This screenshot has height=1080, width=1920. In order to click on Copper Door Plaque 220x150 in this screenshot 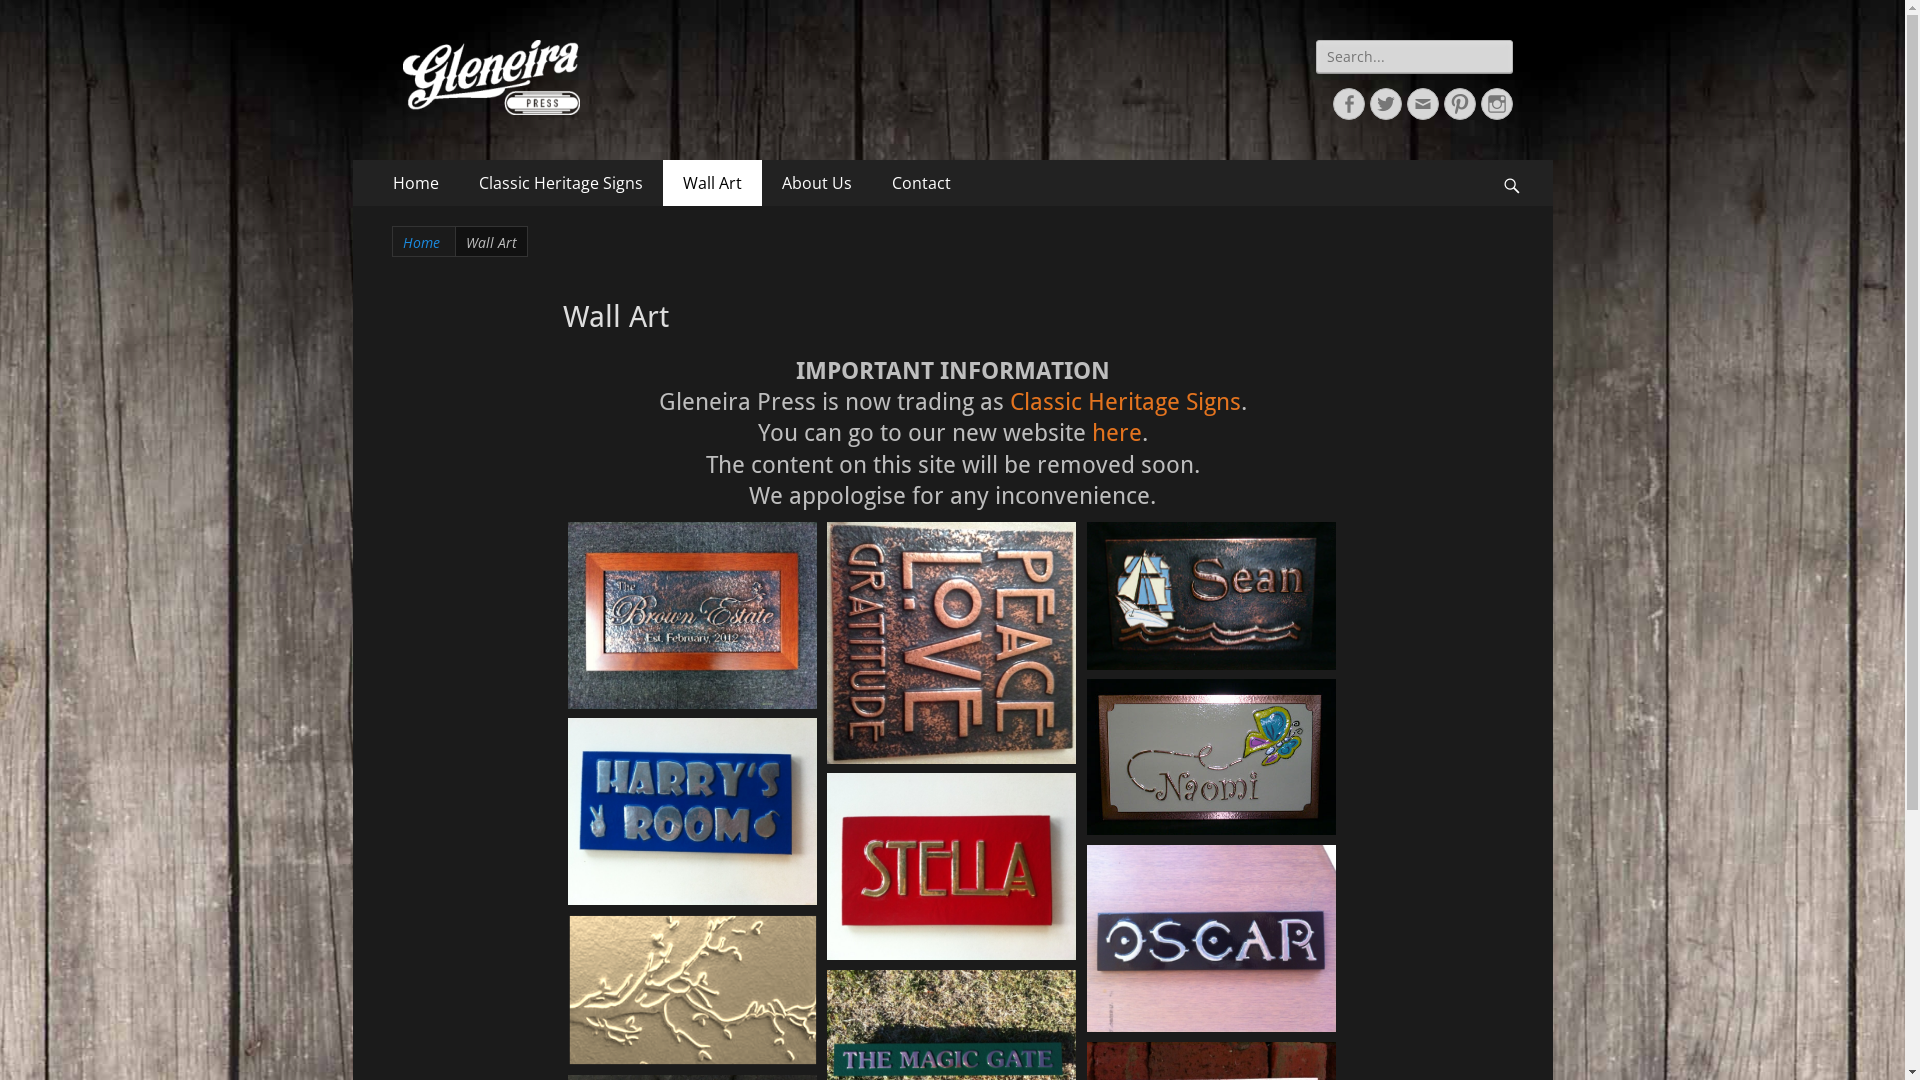, I will do `click(1211, 757)`.